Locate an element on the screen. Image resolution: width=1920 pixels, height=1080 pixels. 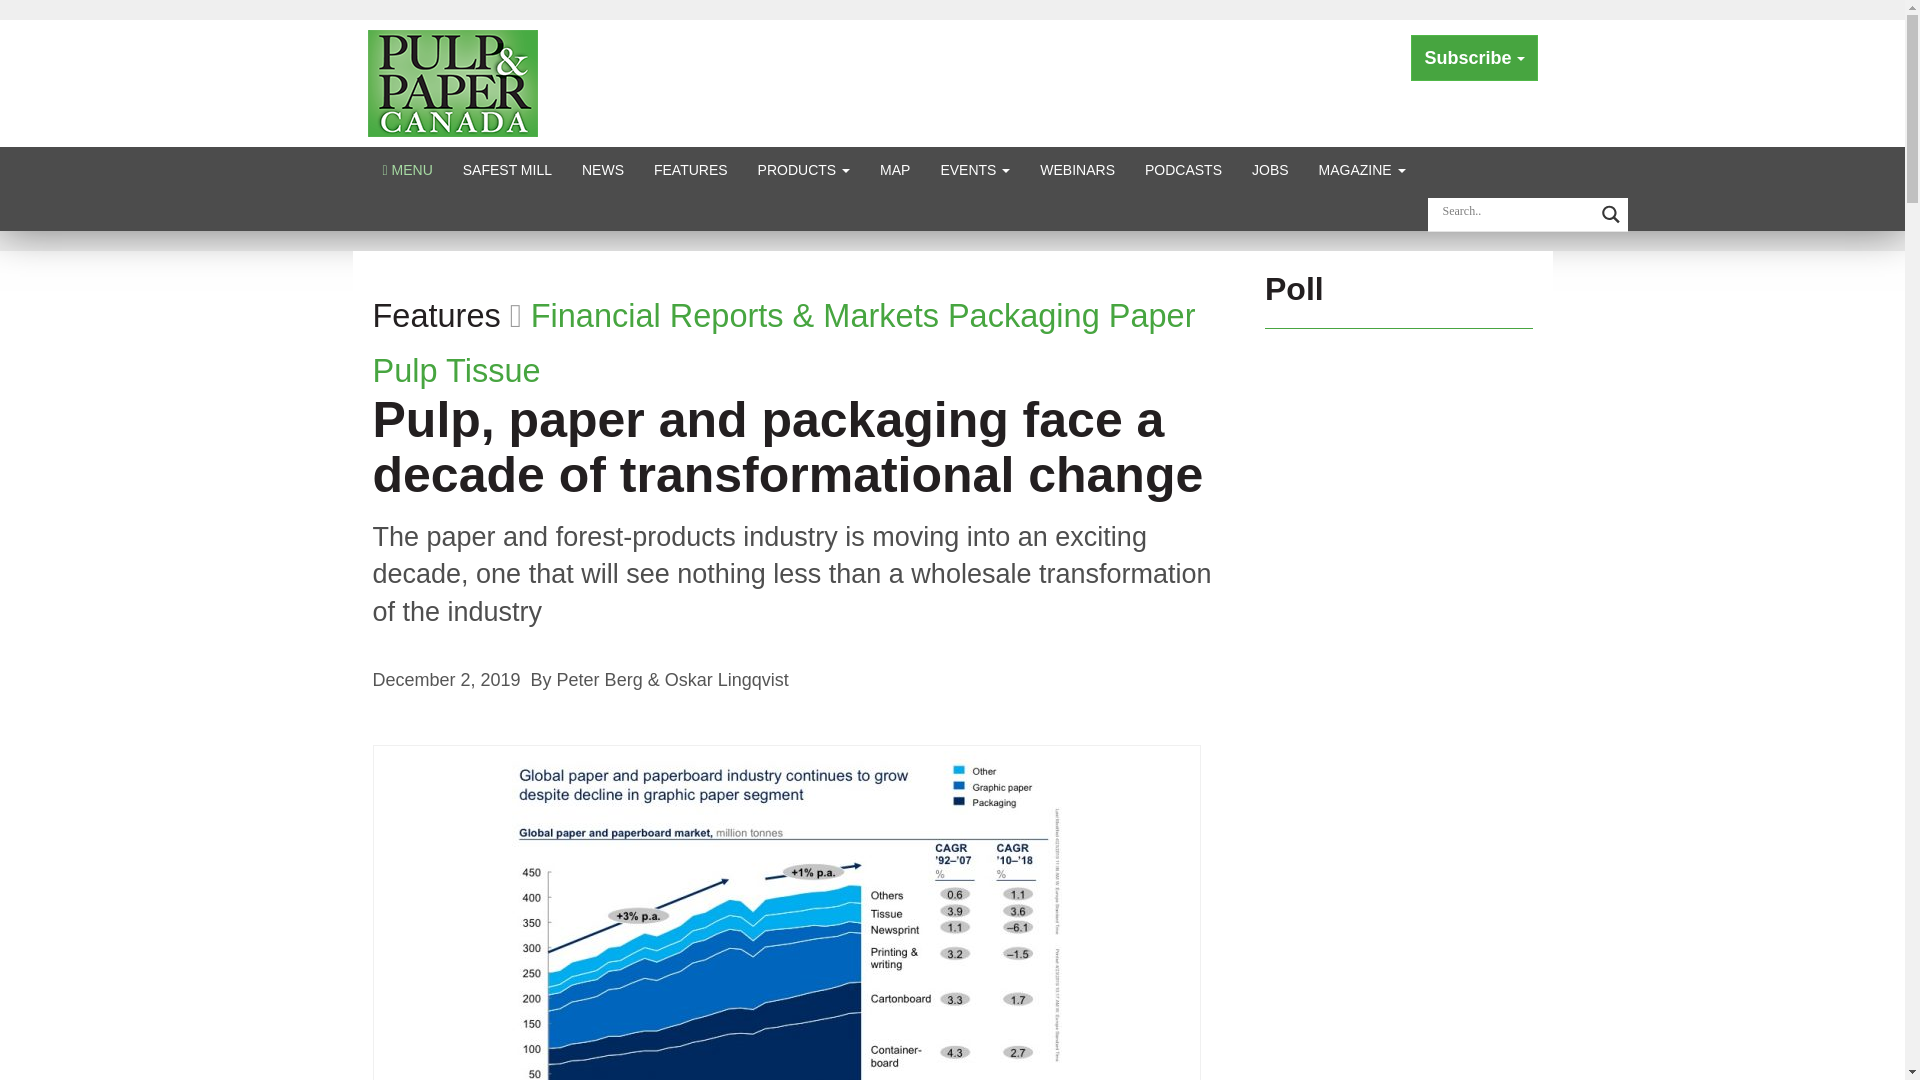
NEWS is located at coordinates (602, 169).